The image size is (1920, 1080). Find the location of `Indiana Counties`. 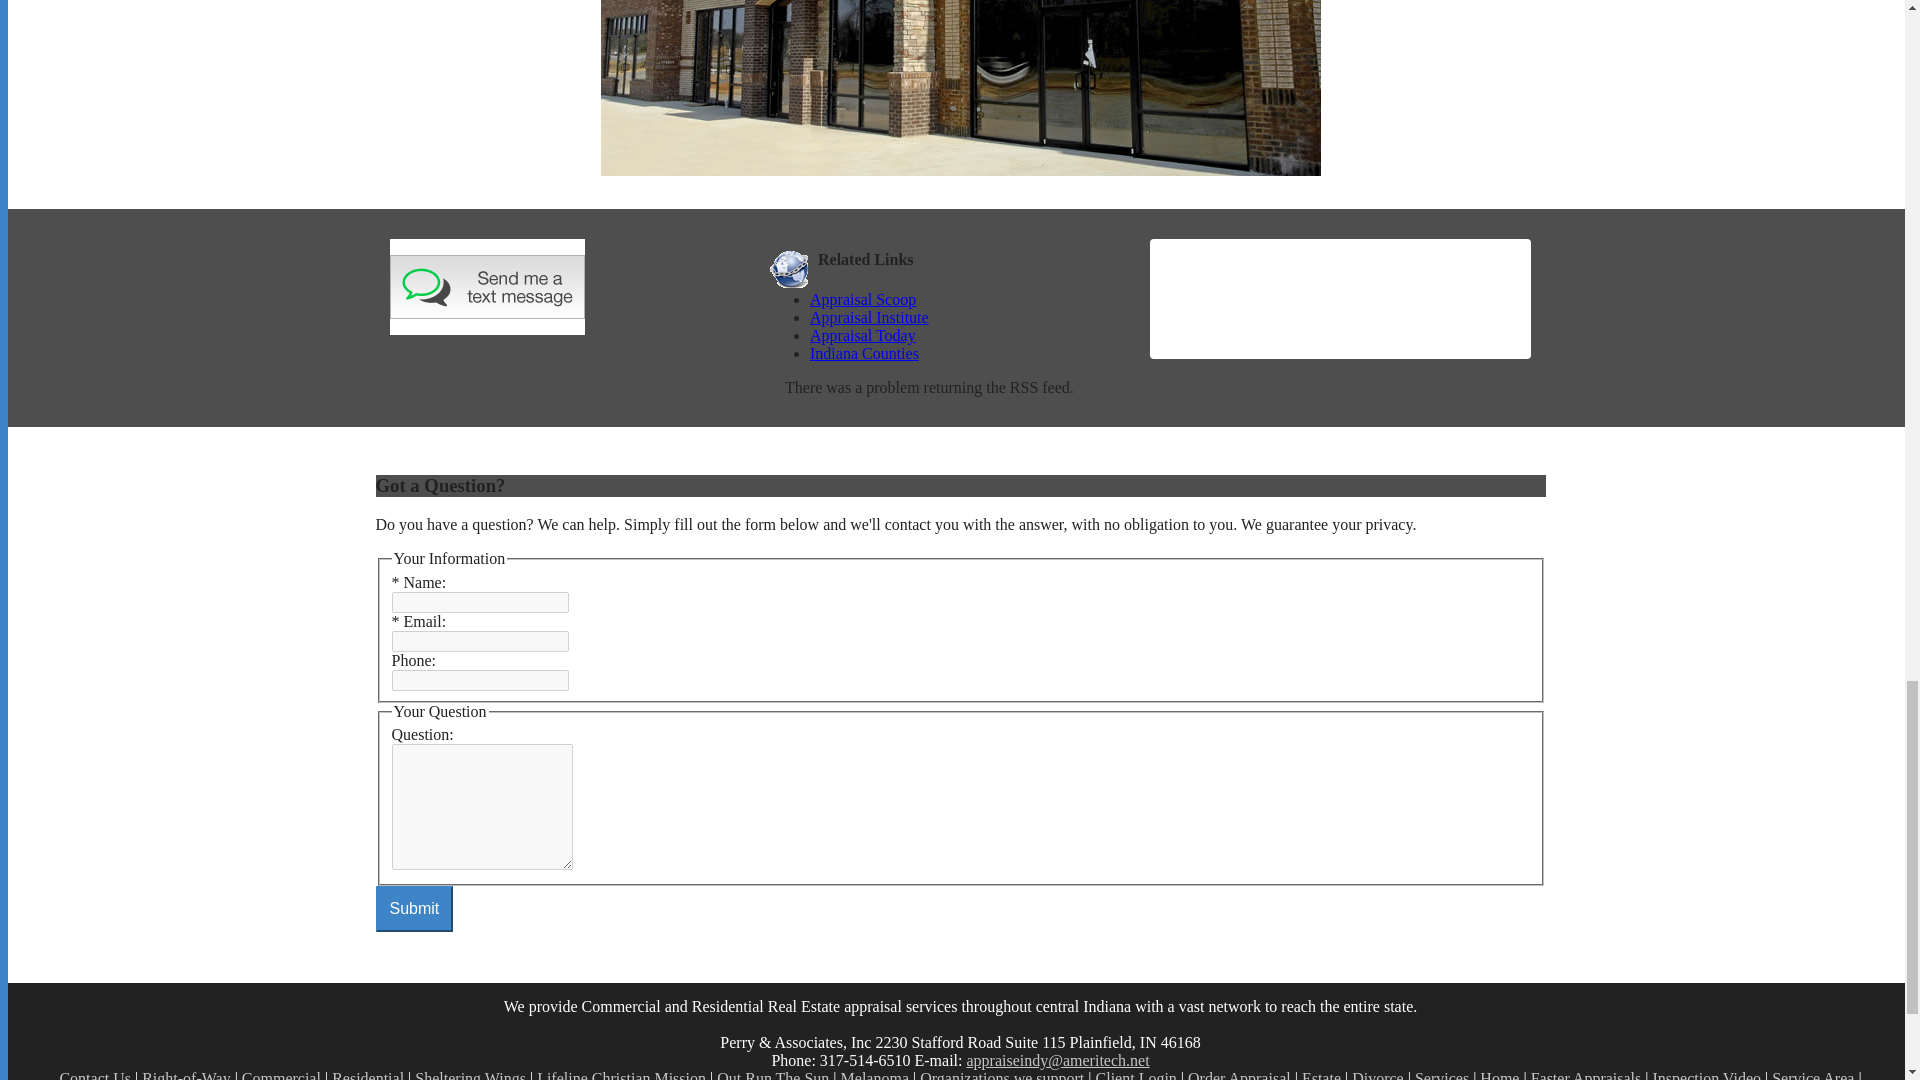

Indiana Counties is located at coordinates (864, 352).